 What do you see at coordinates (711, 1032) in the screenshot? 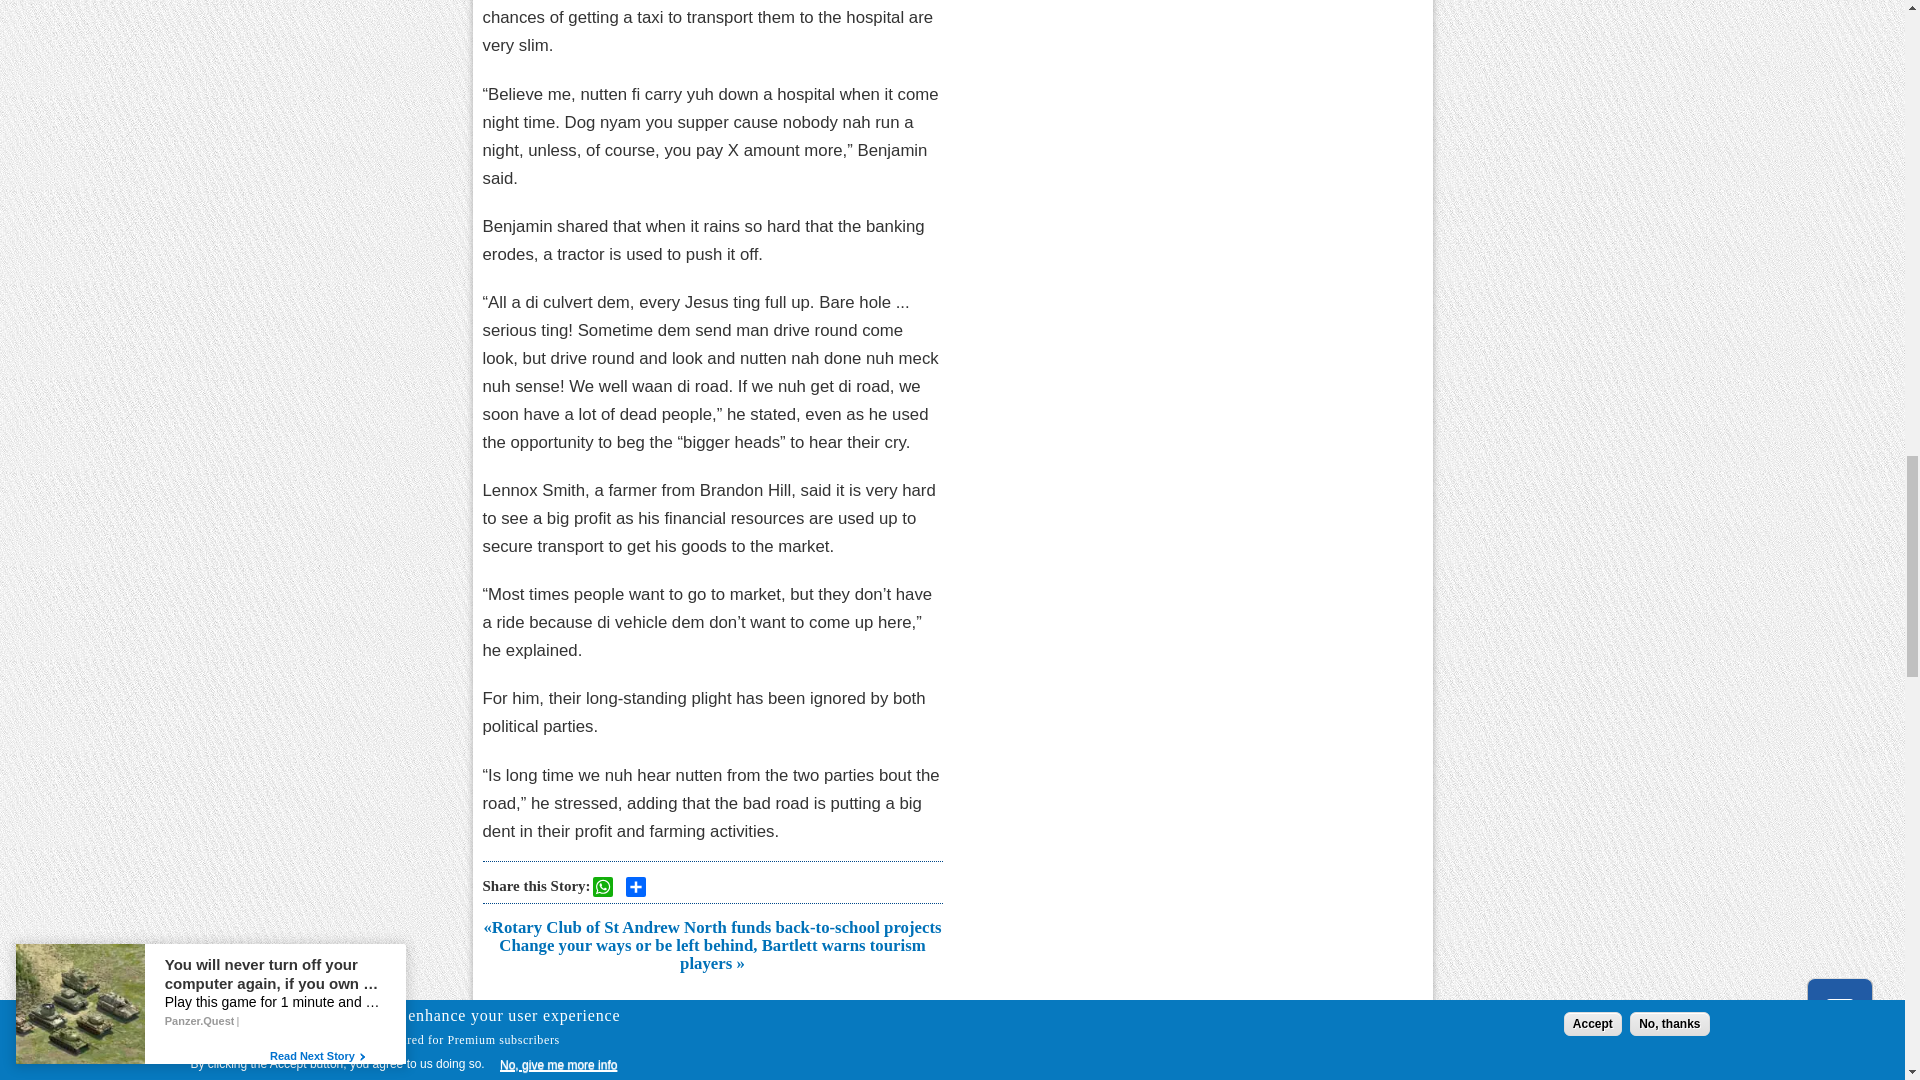
I see `Advertisement` at bounding box center [711, 1032].